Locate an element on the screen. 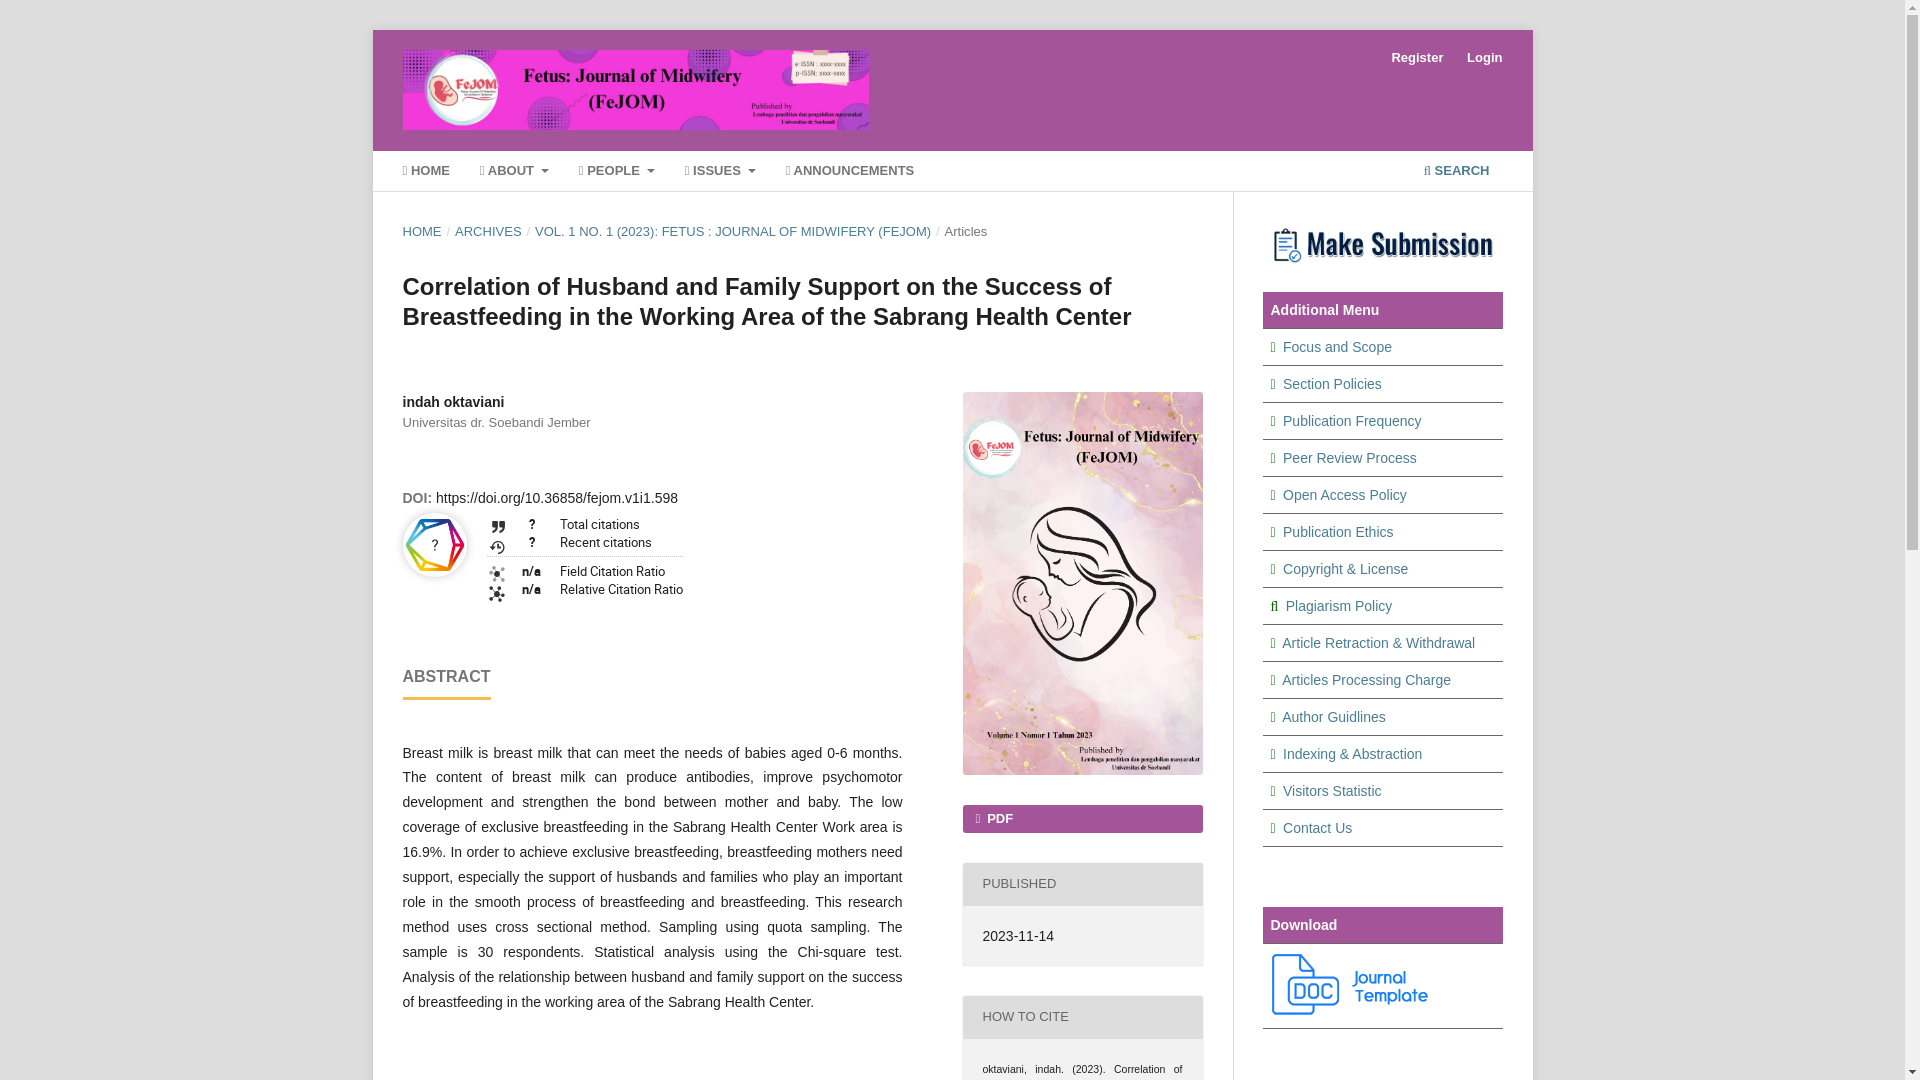 This screenshot has width=1920, height=1080. ISSUES is located at coordinates (720, 173).